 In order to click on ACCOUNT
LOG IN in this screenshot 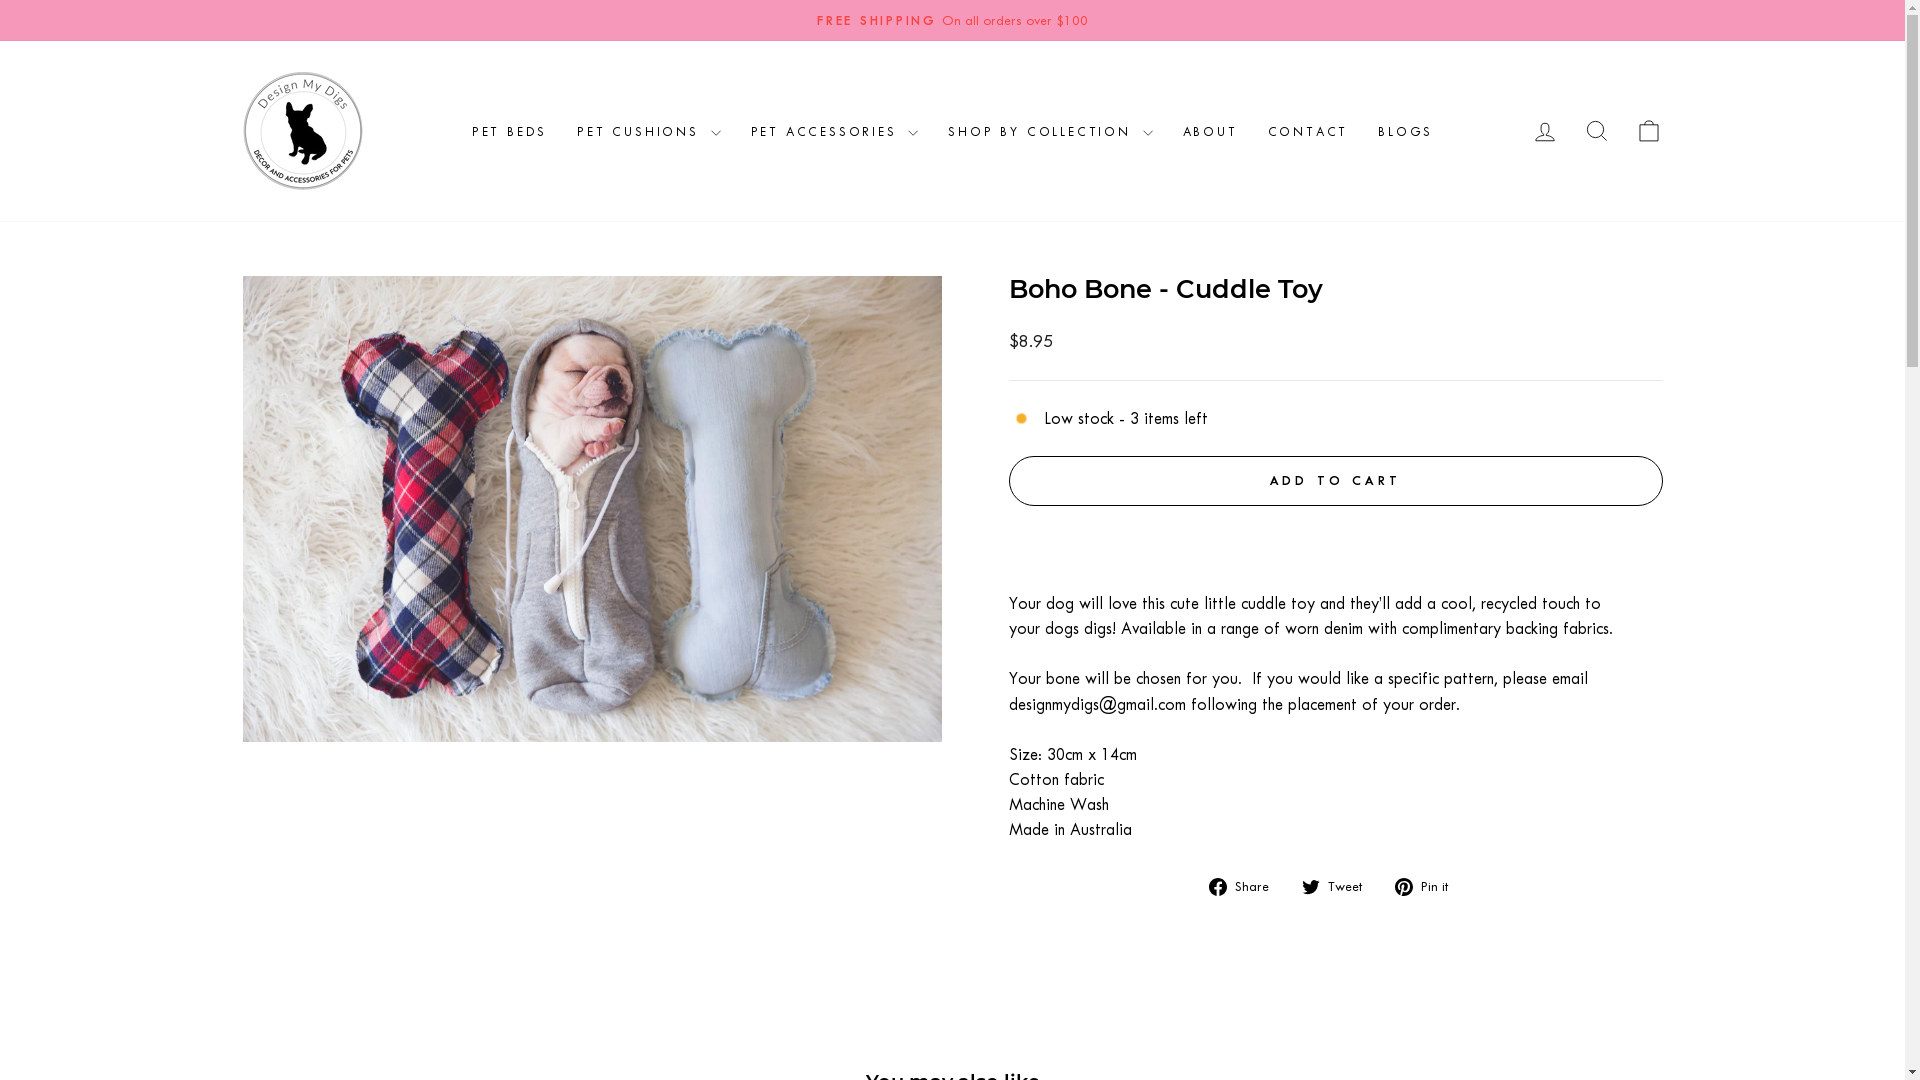, I will do `click(1544, 132)`.